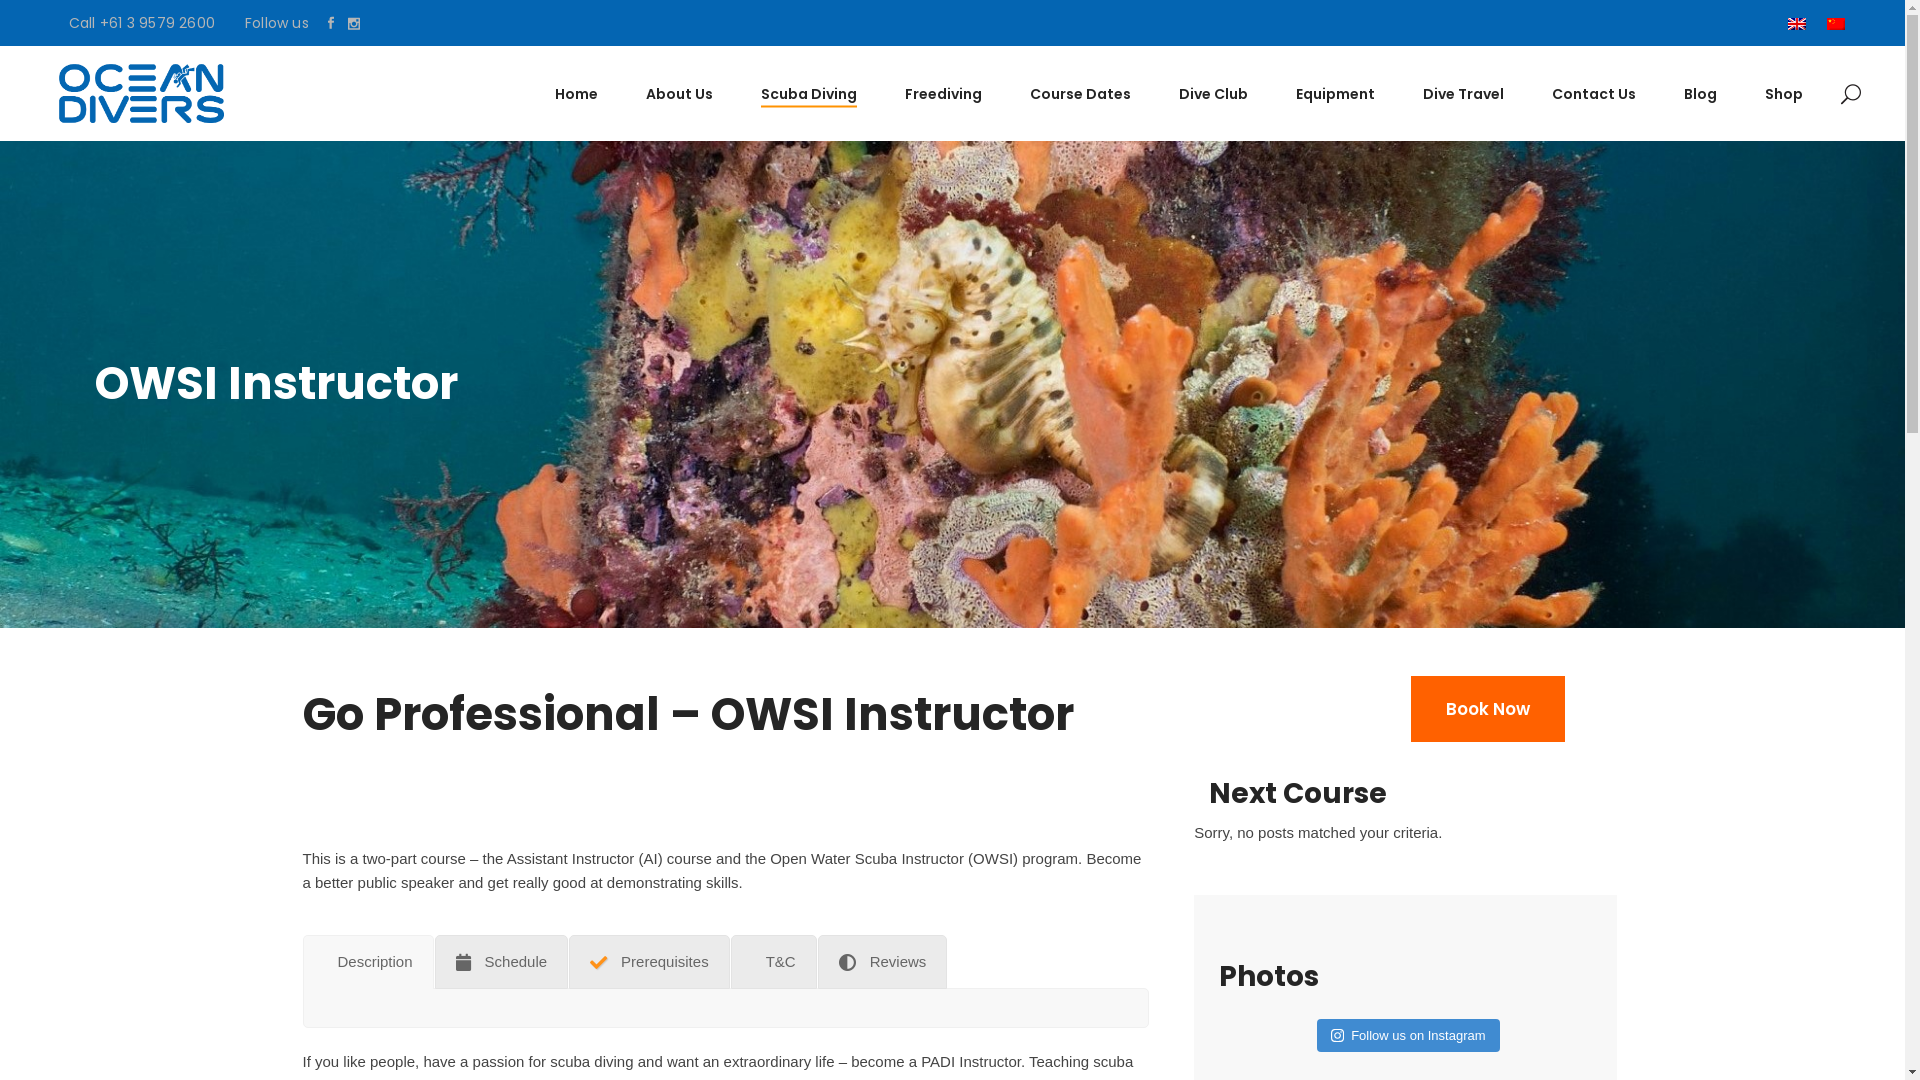 The image size is (1920, 1080). Describe the element at coordinates (142, 23) in the screenshot. I see `Call +61 3 9579 2600` at that location.